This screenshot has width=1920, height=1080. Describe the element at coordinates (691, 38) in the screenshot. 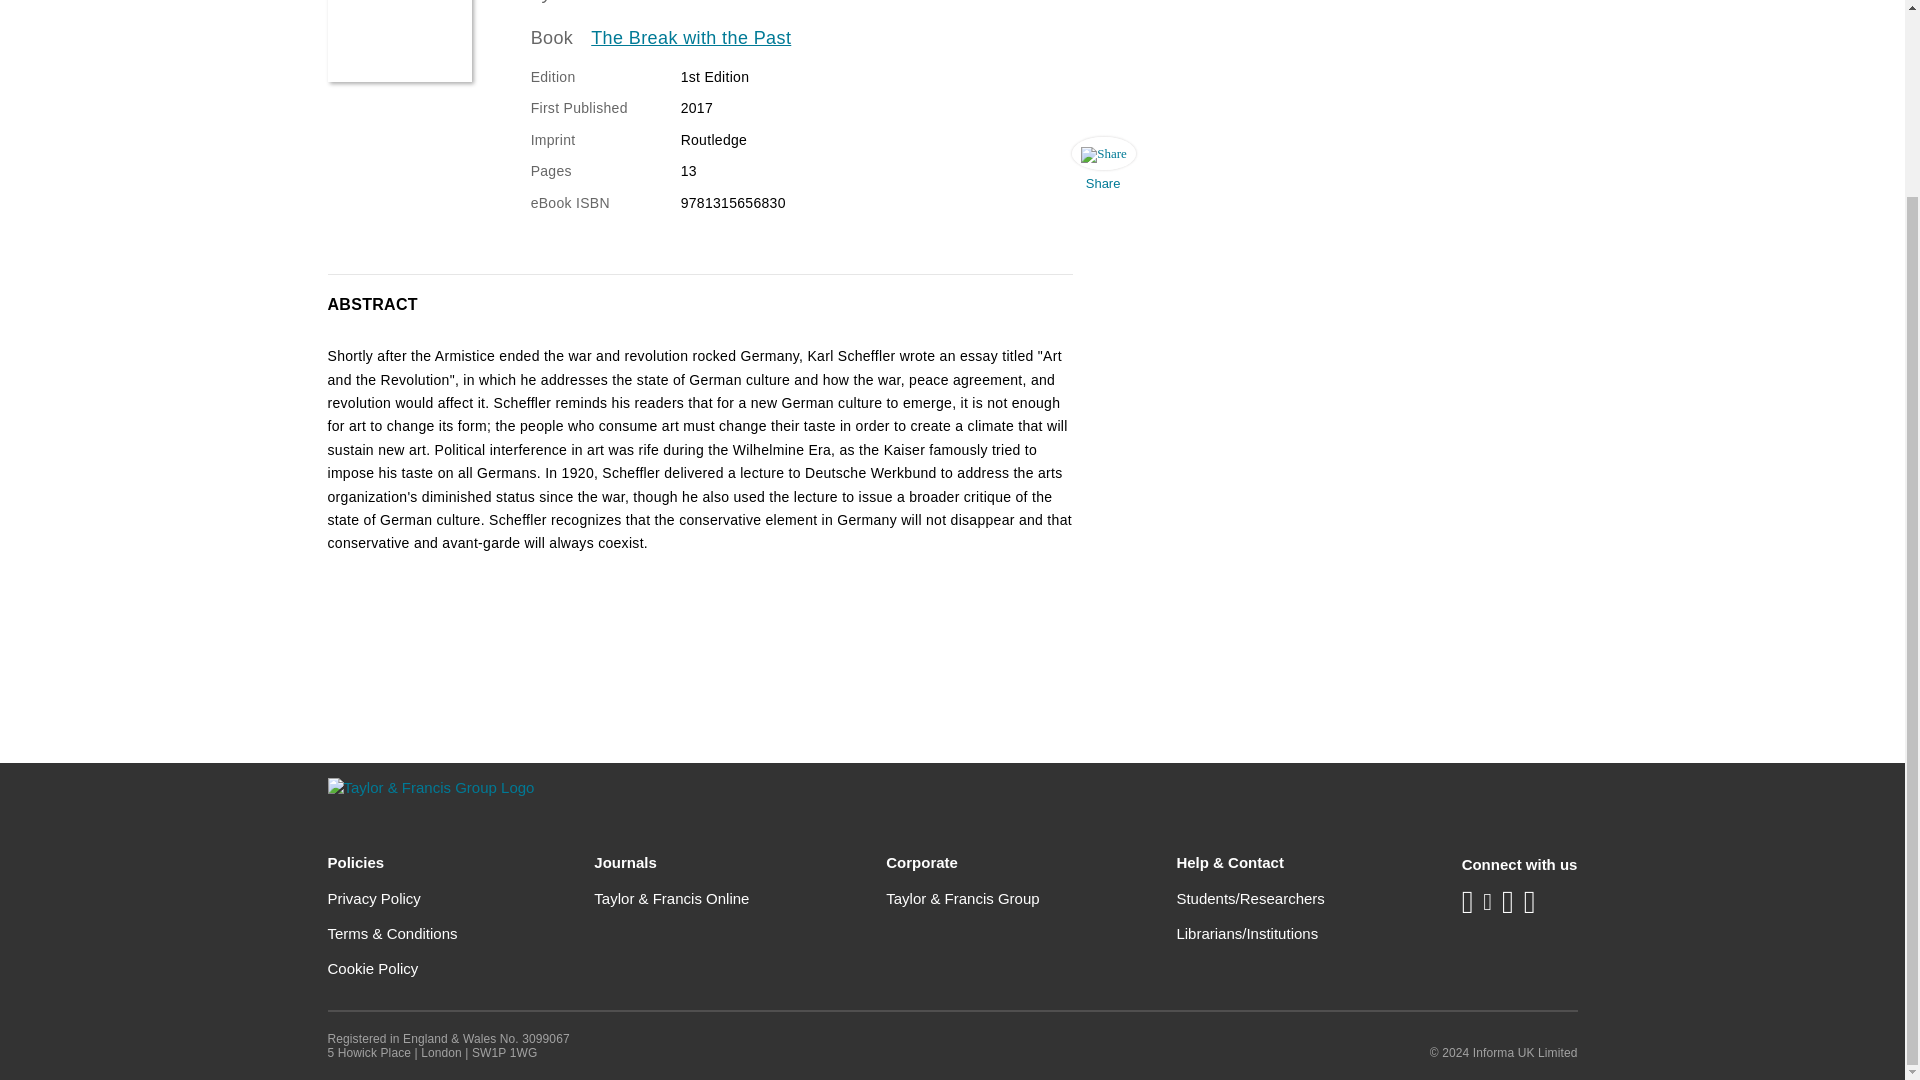

I see `The Break with the Past` at that location.